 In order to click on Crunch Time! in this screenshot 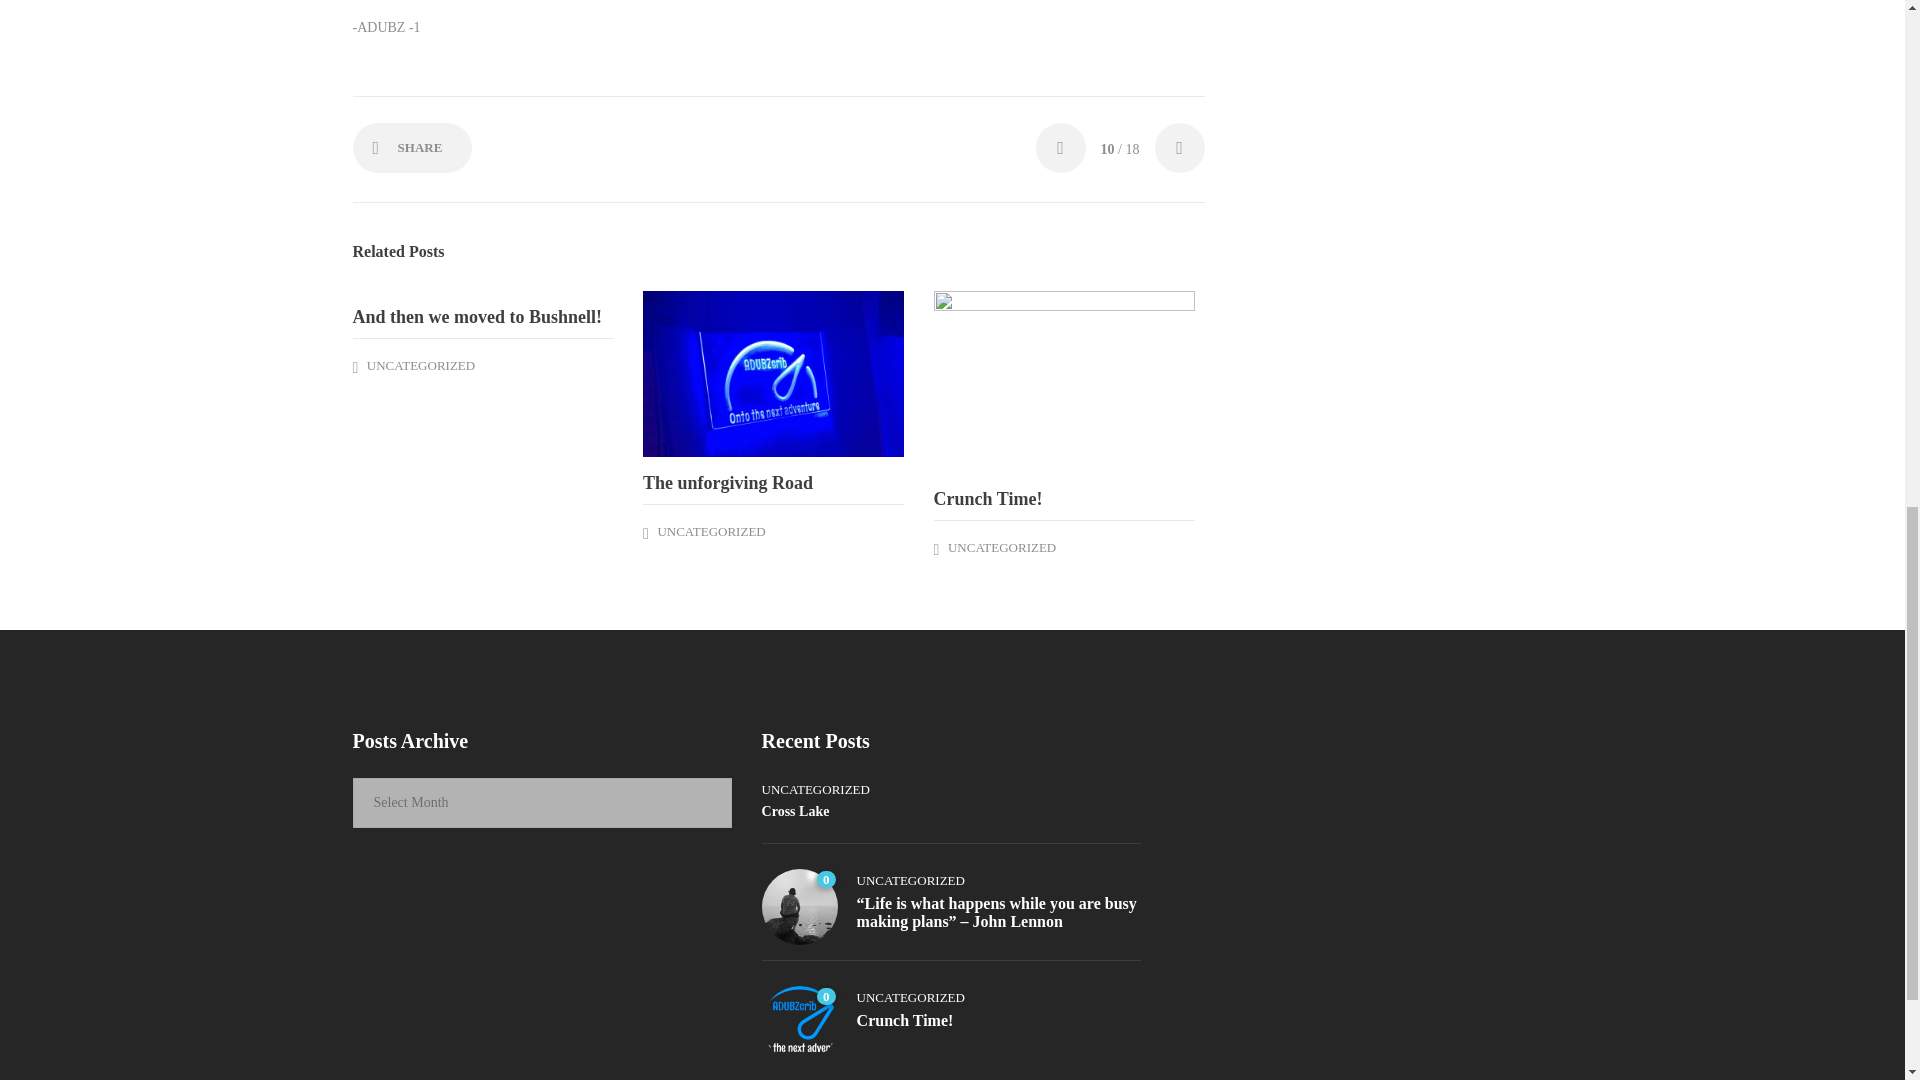, I will do `click(1064, 499)`.